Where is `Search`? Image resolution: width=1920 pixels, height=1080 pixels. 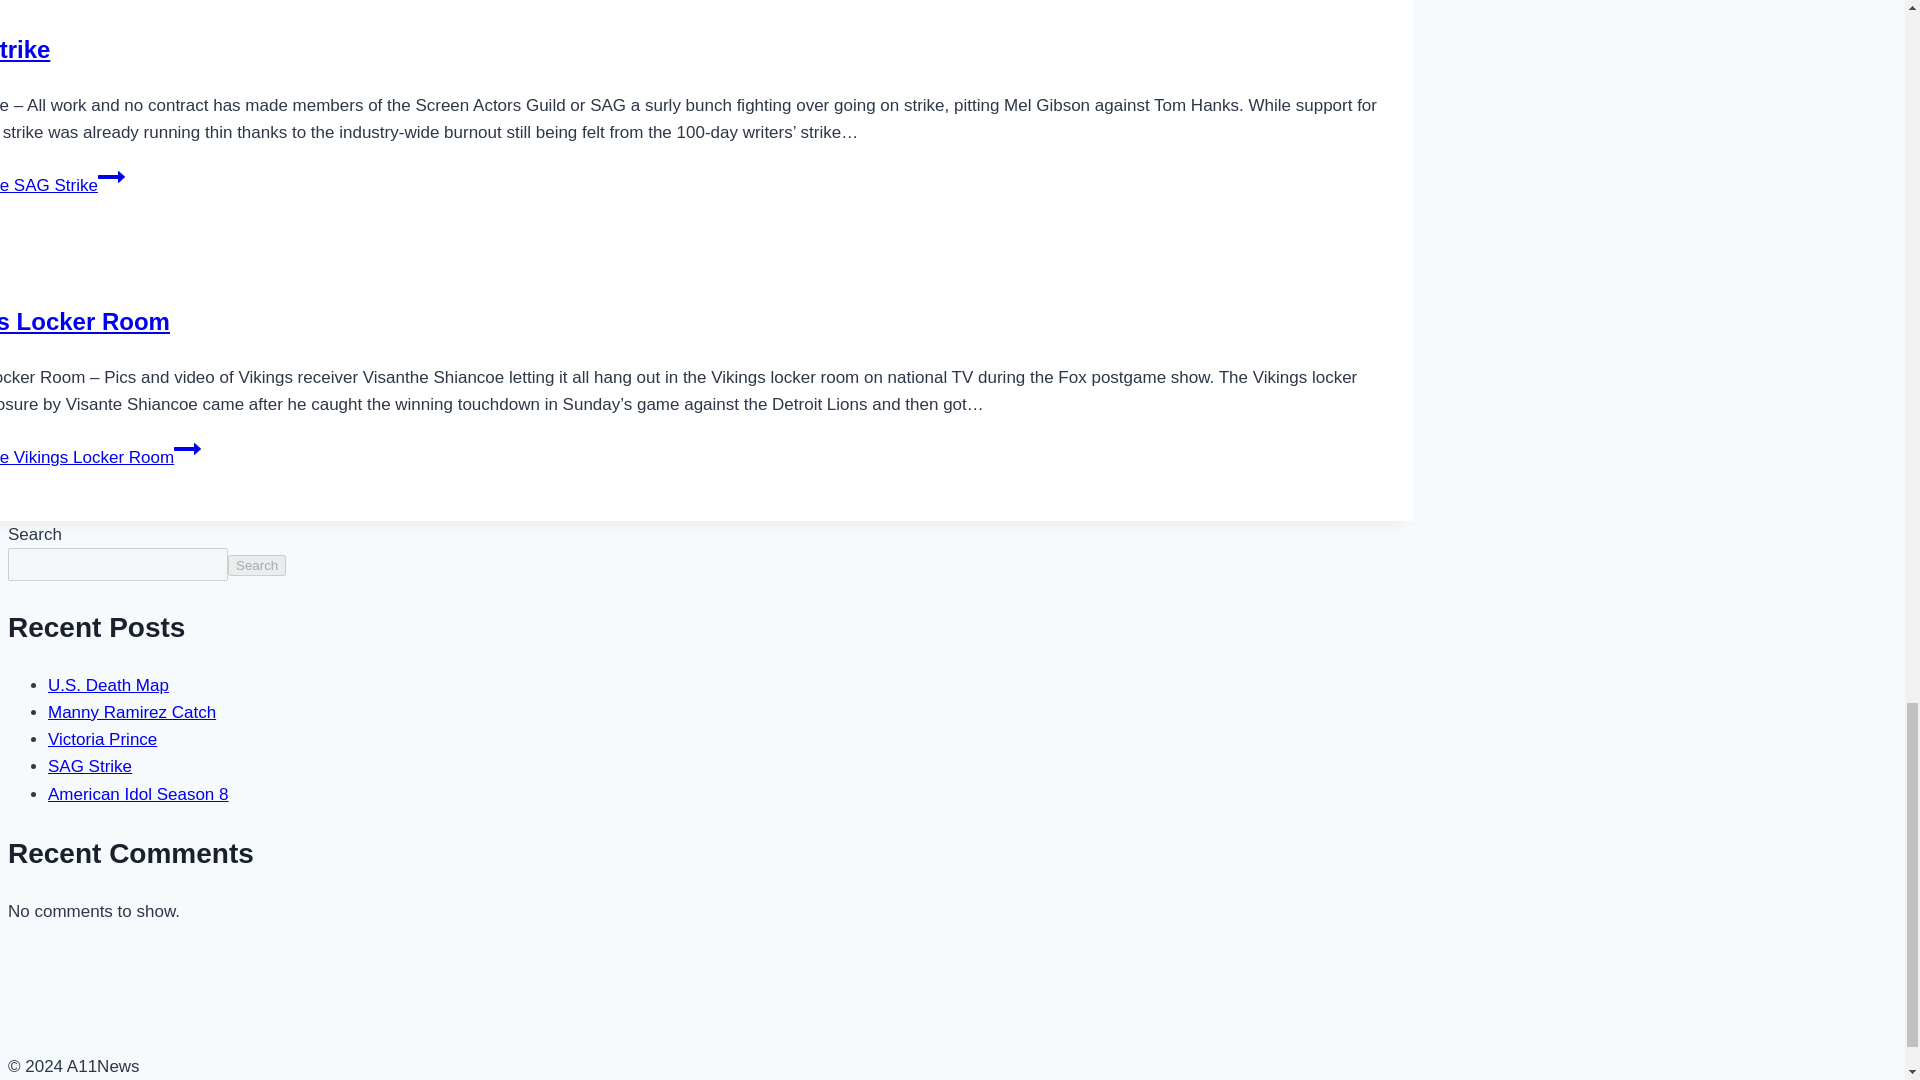
Search is located at coordinates (257, 565).